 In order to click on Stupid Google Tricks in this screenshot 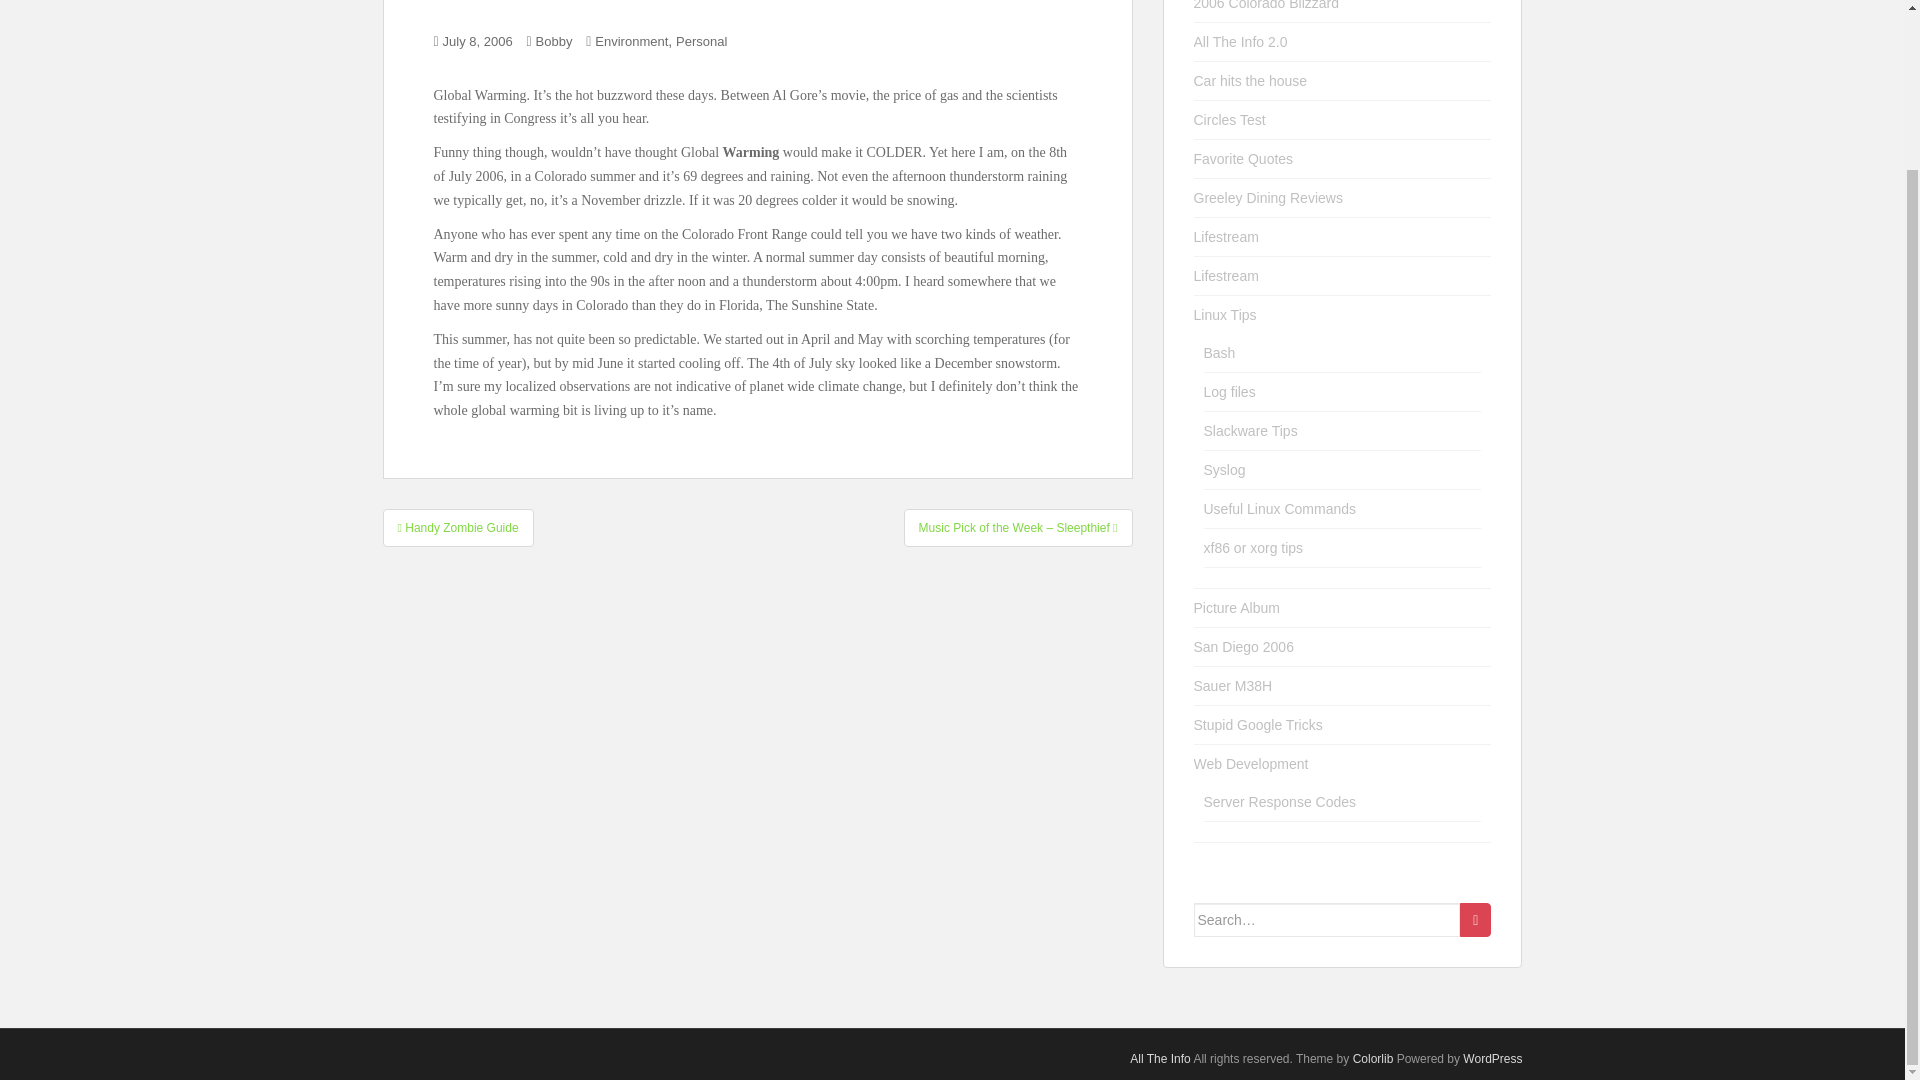, I will do `click(1258, 725)`.